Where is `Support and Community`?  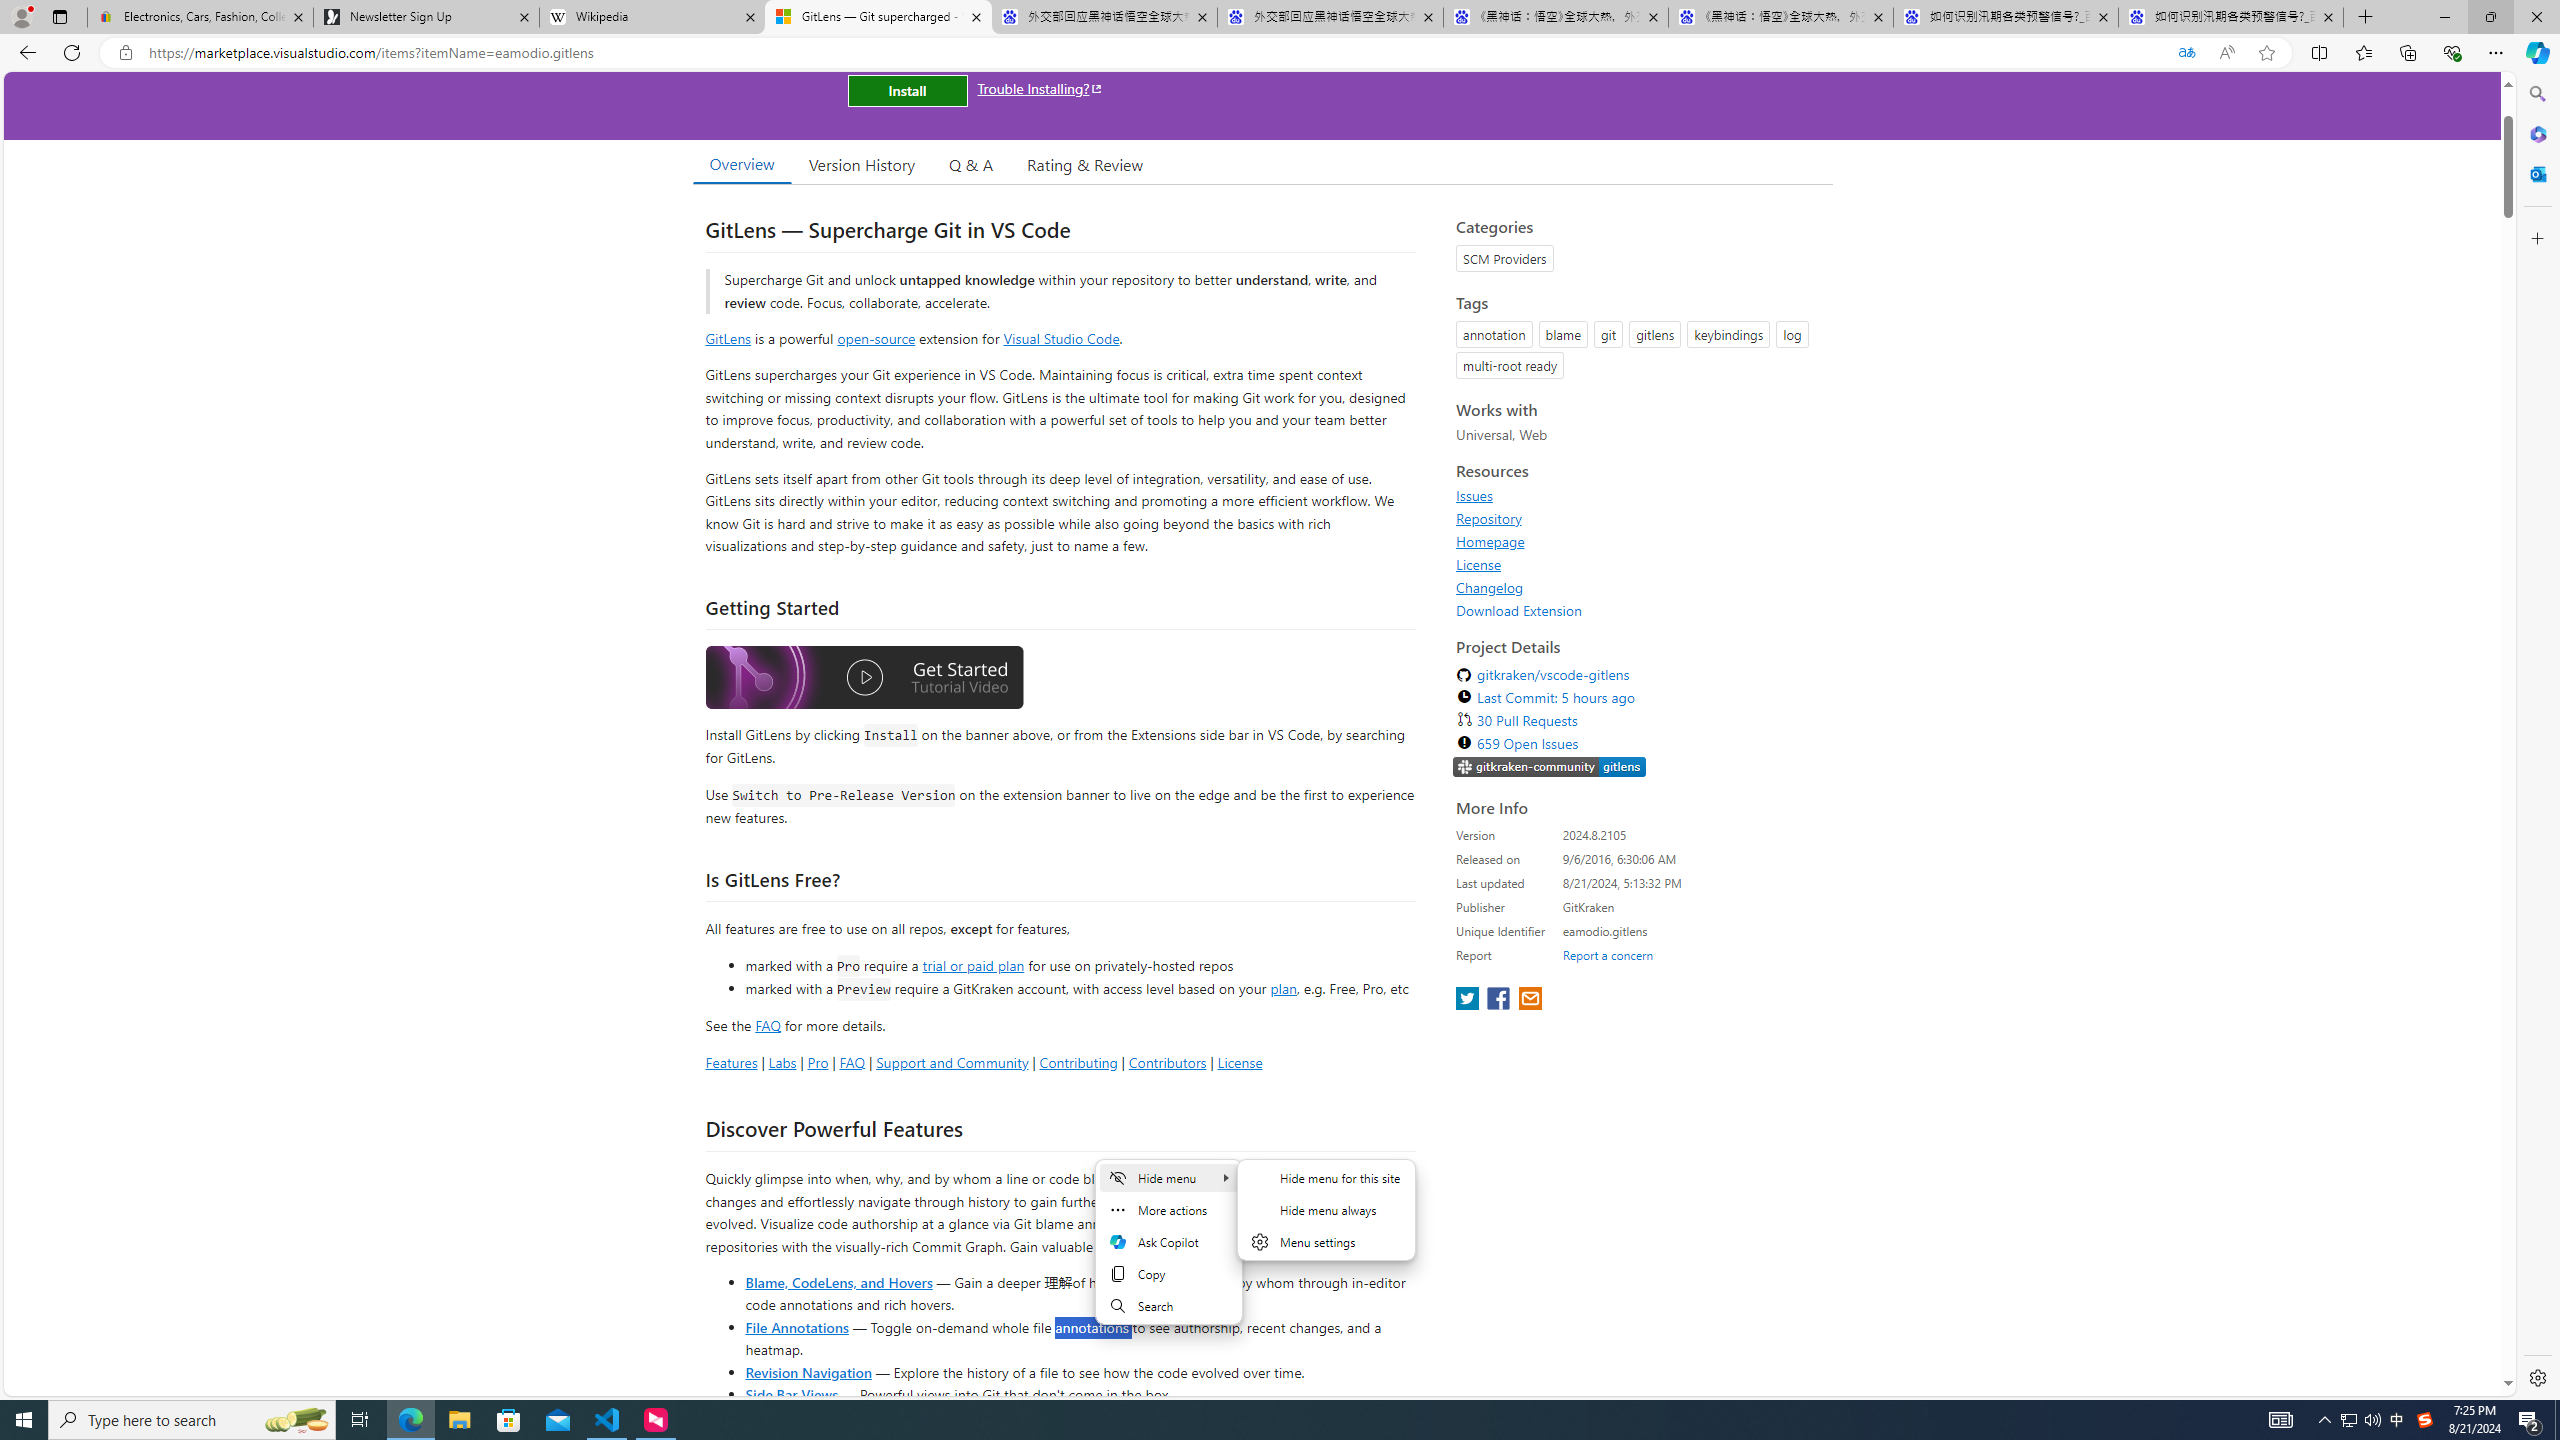 Support and Community is located at coordinates (952, 1062).